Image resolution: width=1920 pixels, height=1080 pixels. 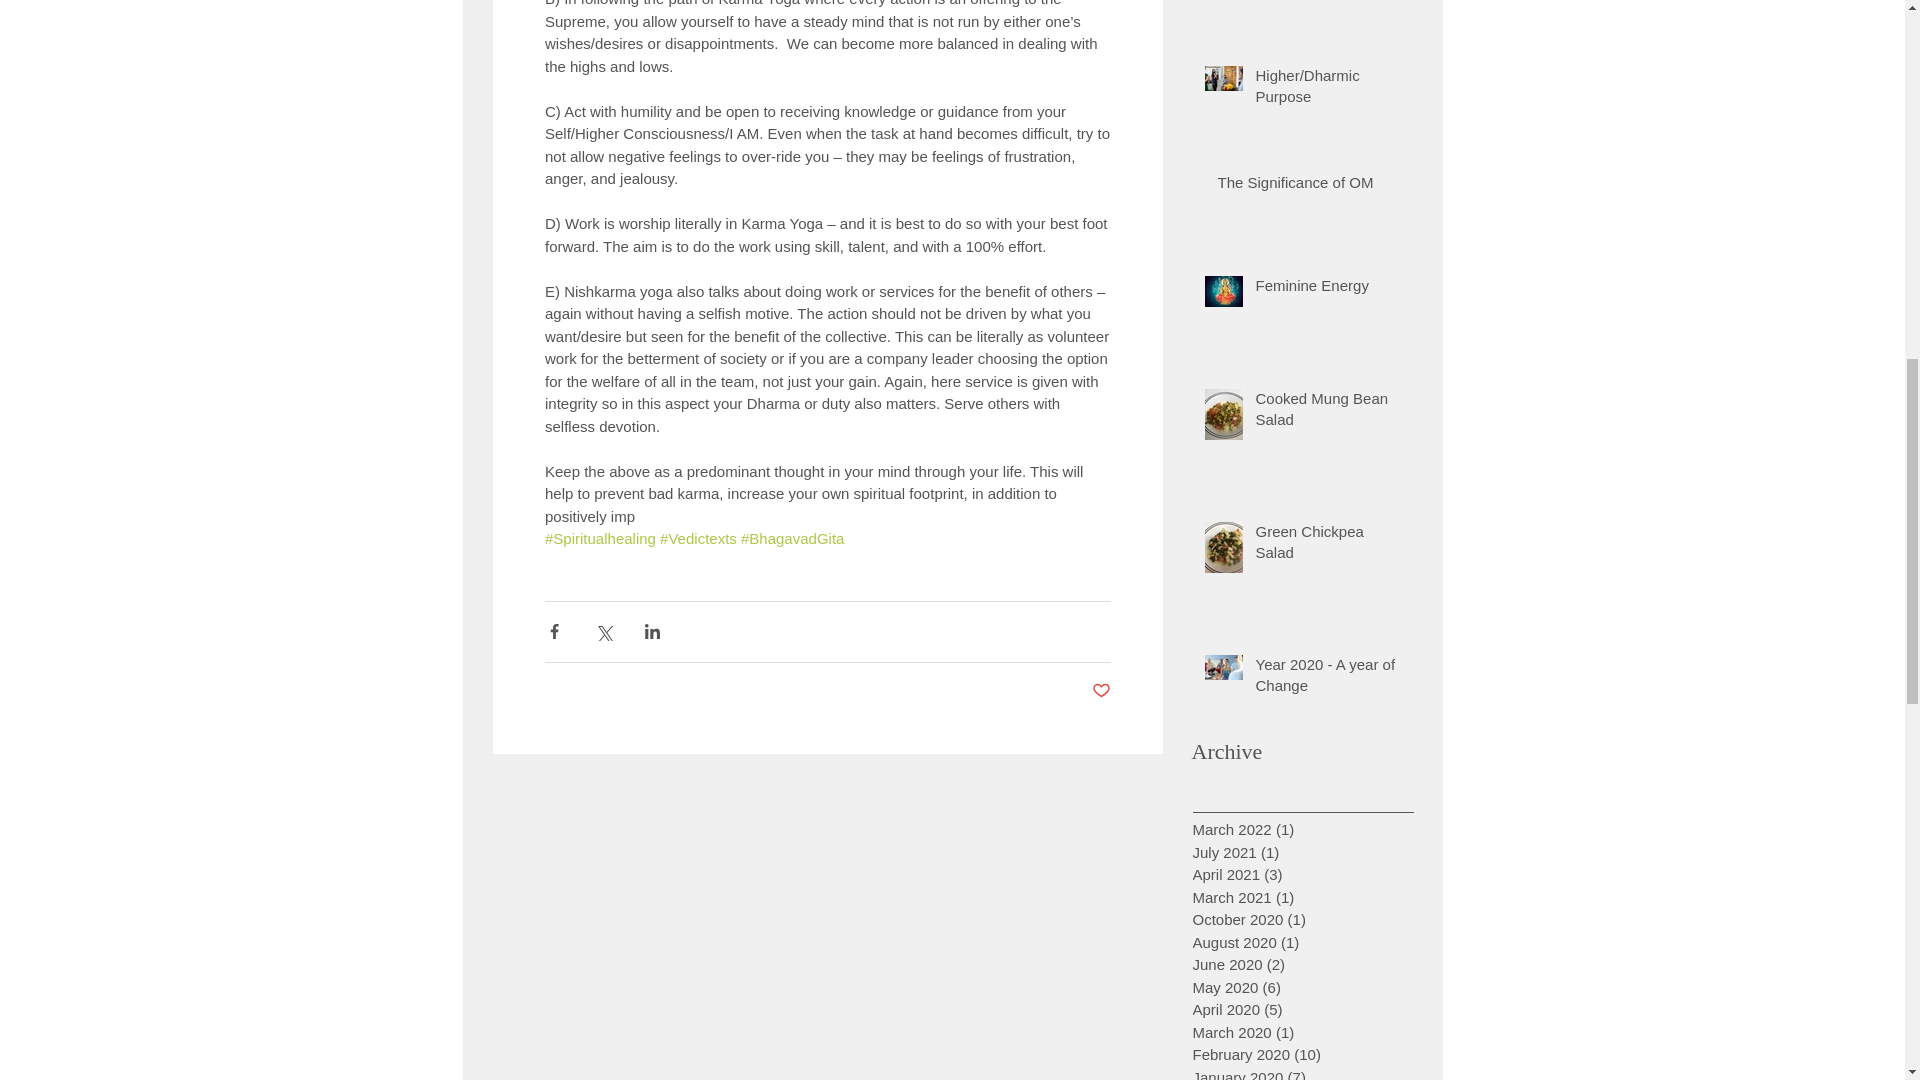 I want to click on Feminine Energy, so click(x=1327, y=289).